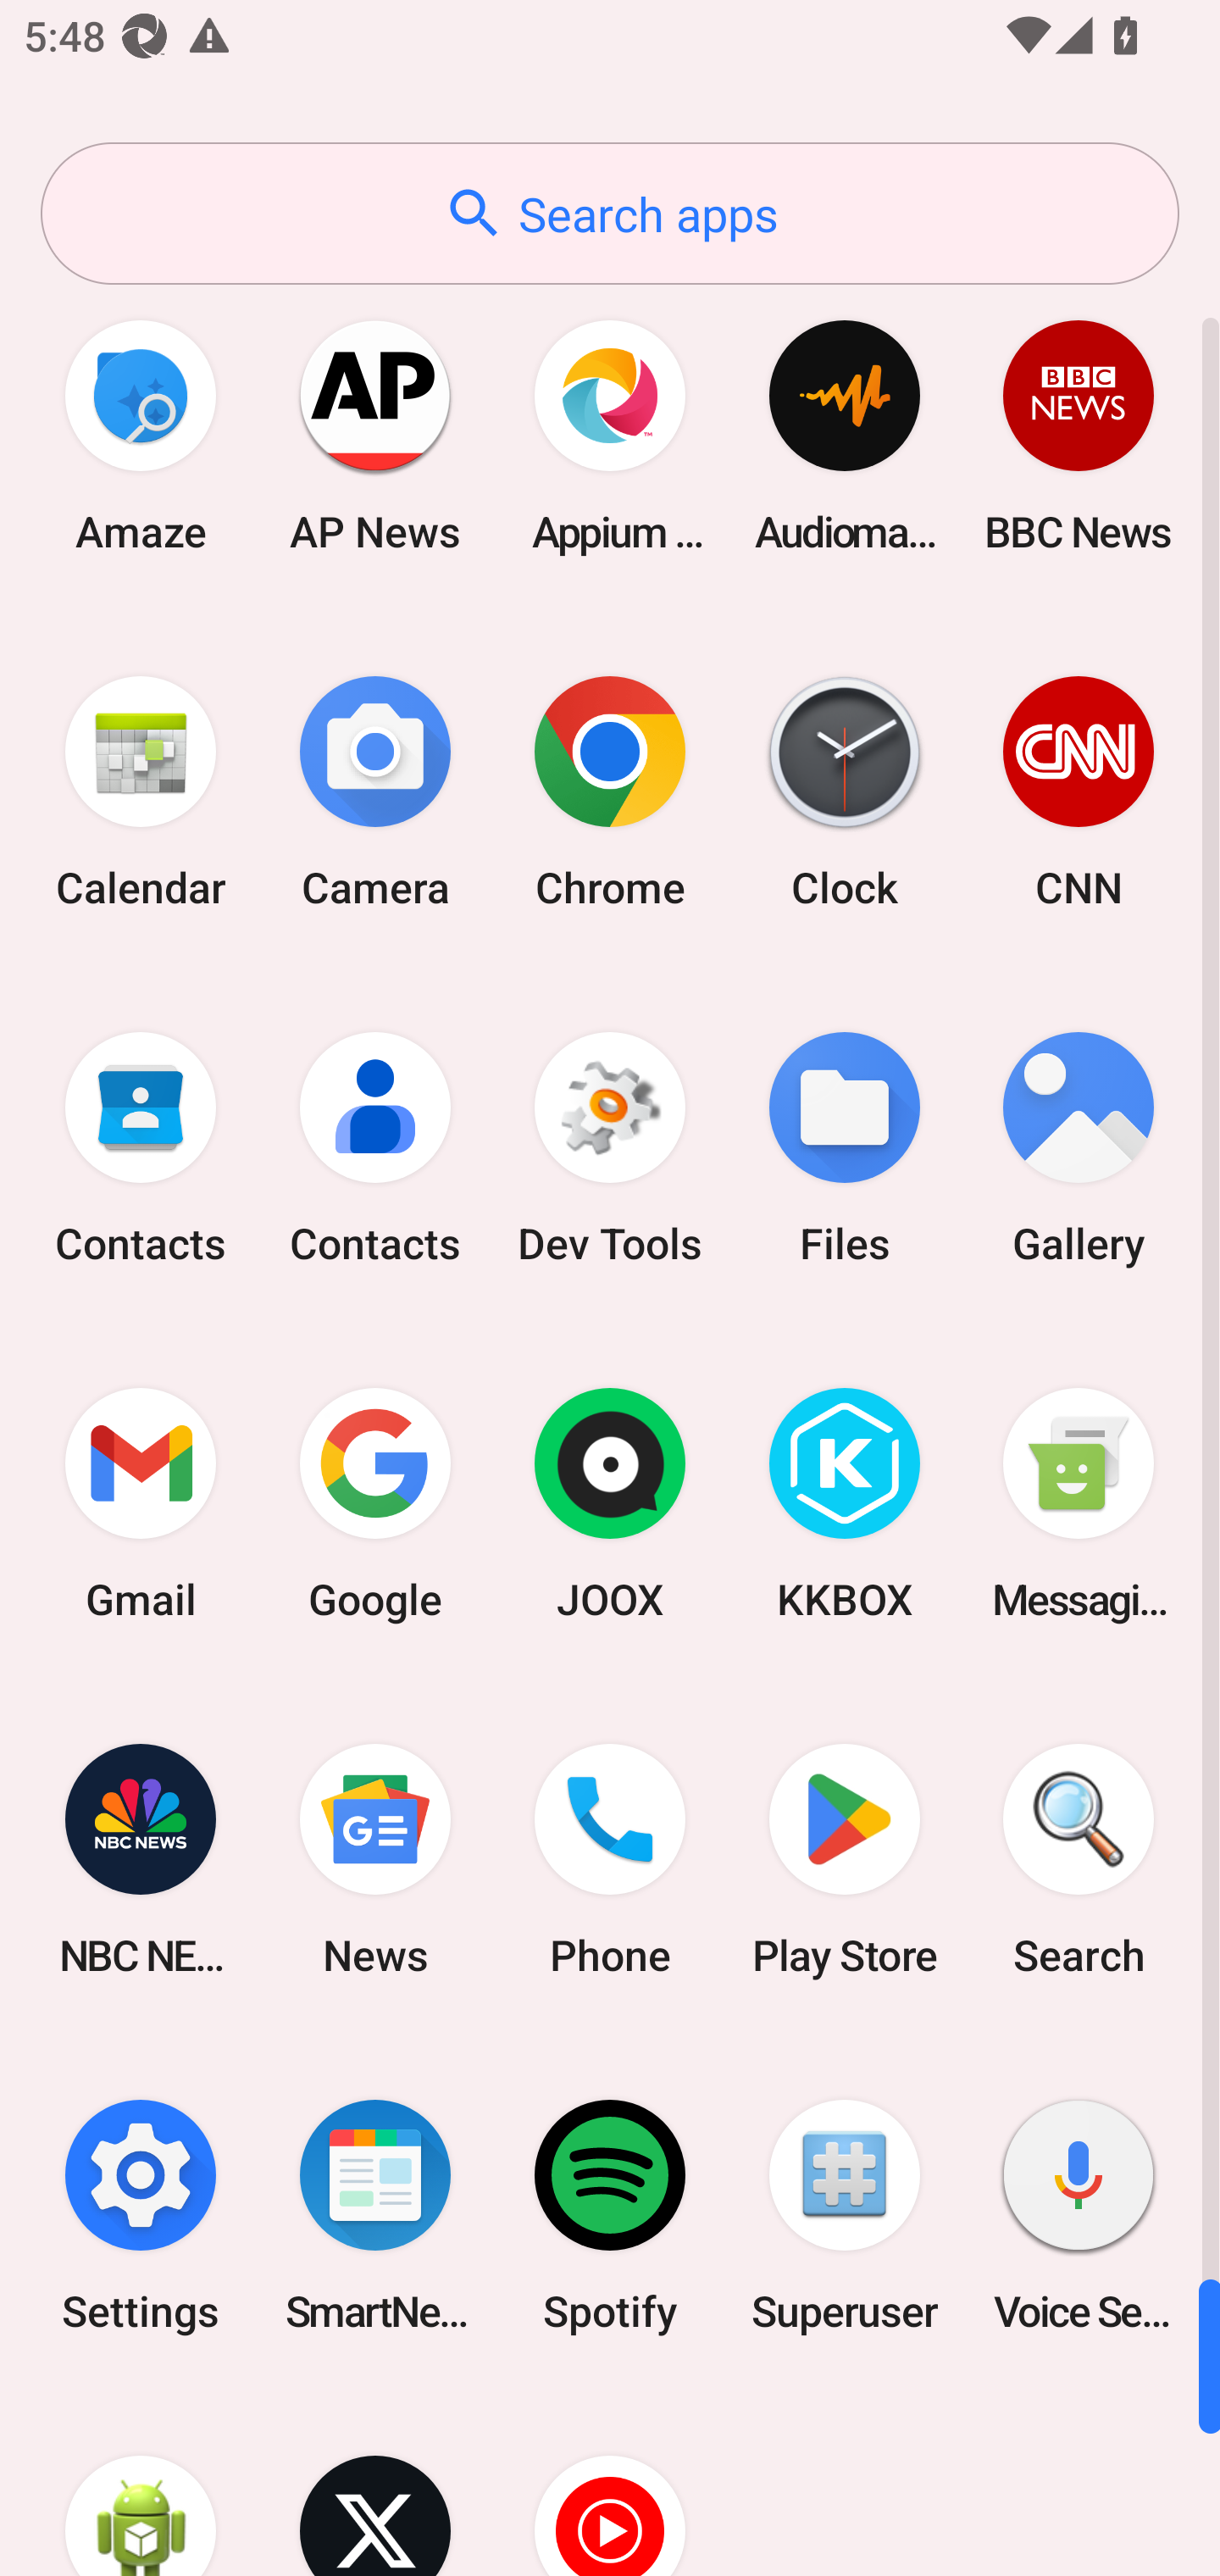 This screenshot has height=2576, width=1220. Describe the element at coordinates (141, 436) in the screenshot. I see `Amaze` at that location.